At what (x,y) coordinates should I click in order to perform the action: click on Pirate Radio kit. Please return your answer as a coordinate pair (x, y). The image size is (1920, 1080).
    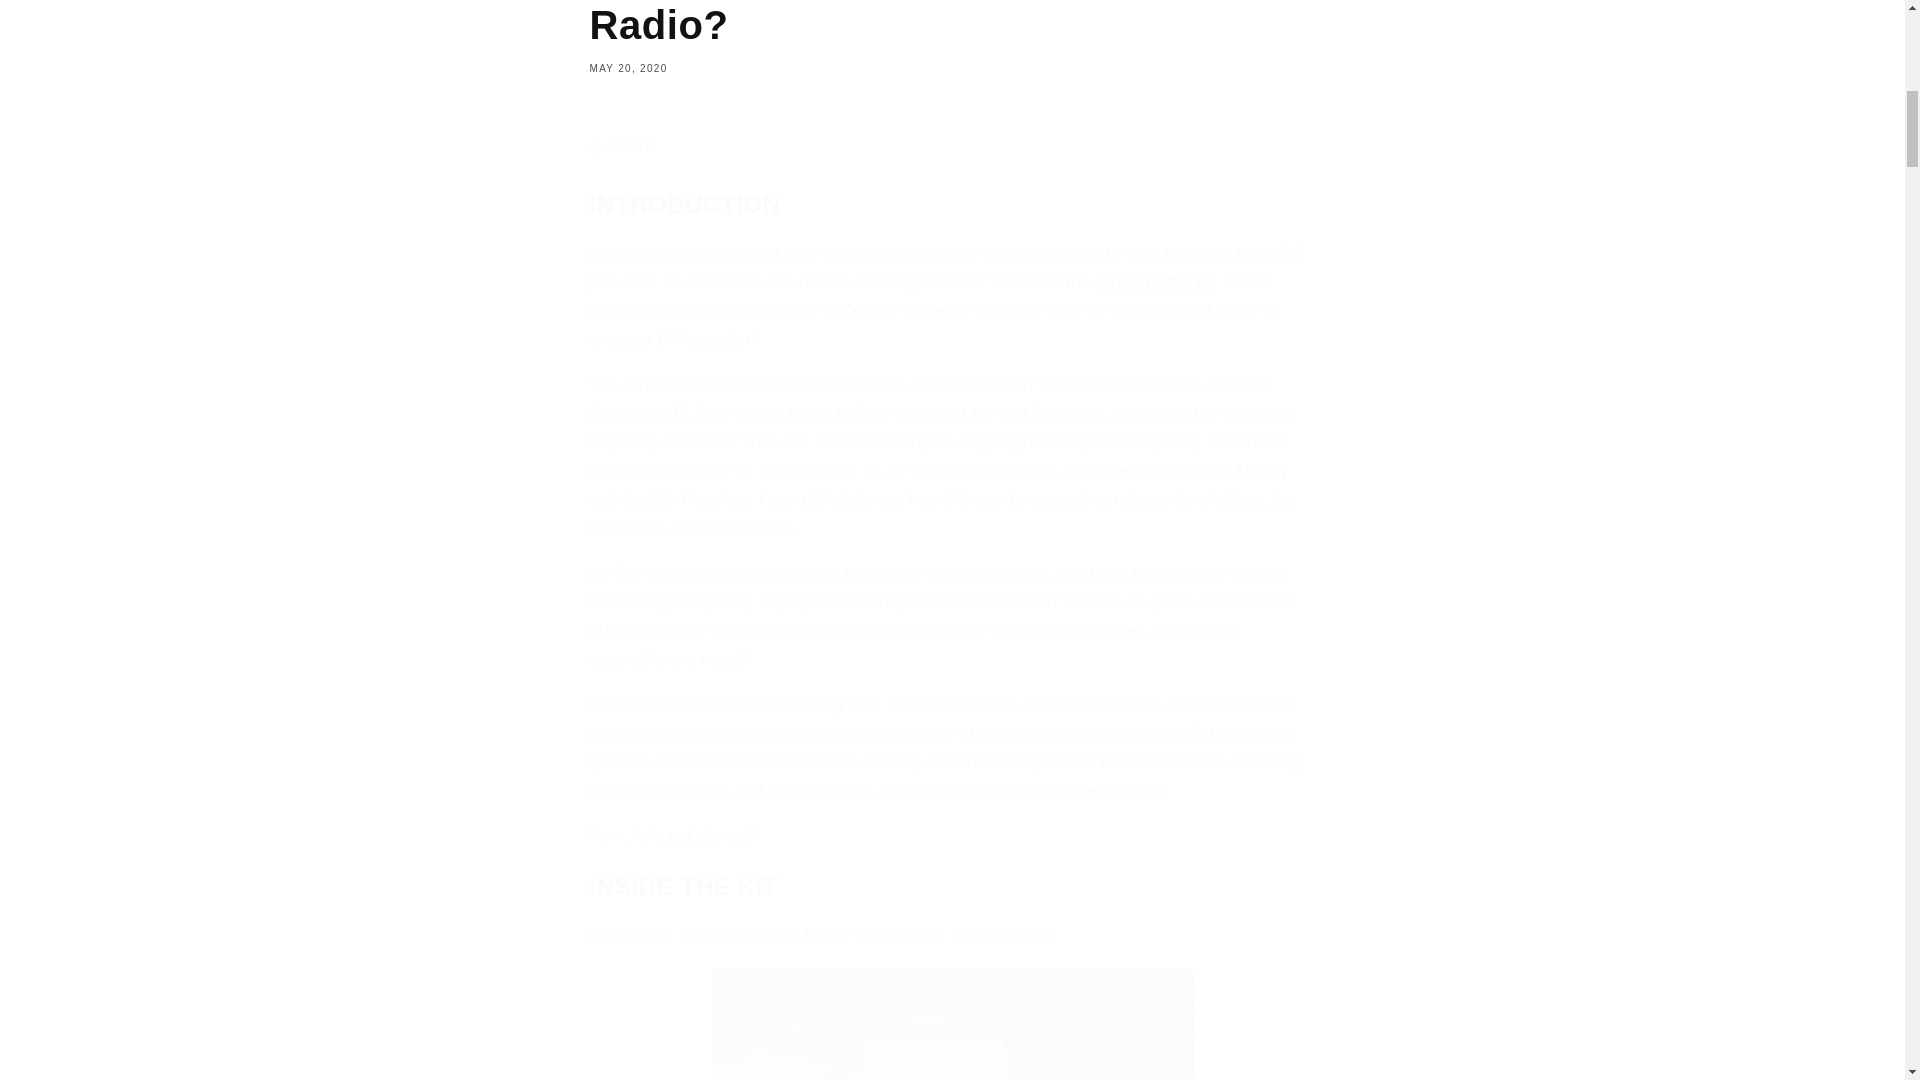
    Looking at the image, I should click on (1154, 282).